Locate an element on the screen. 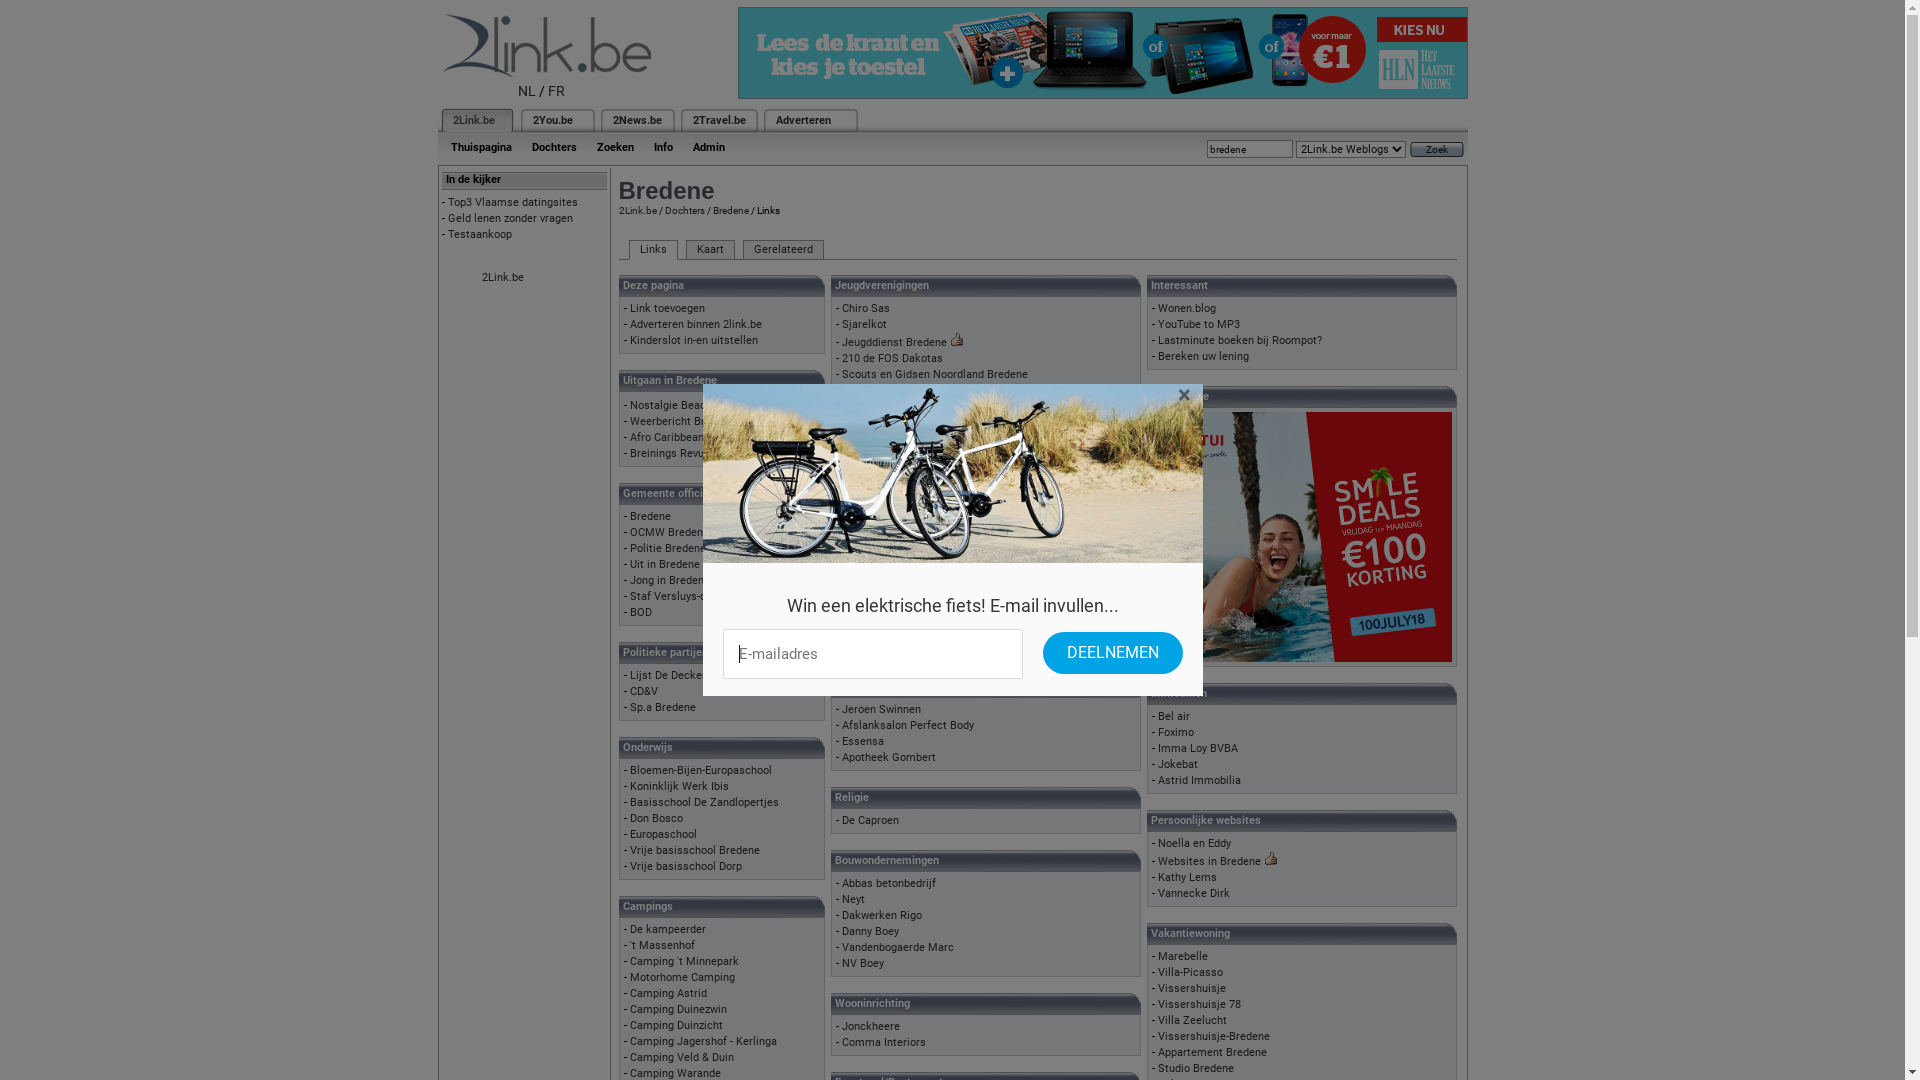  Zoek is located at coordinates (1437, 150).